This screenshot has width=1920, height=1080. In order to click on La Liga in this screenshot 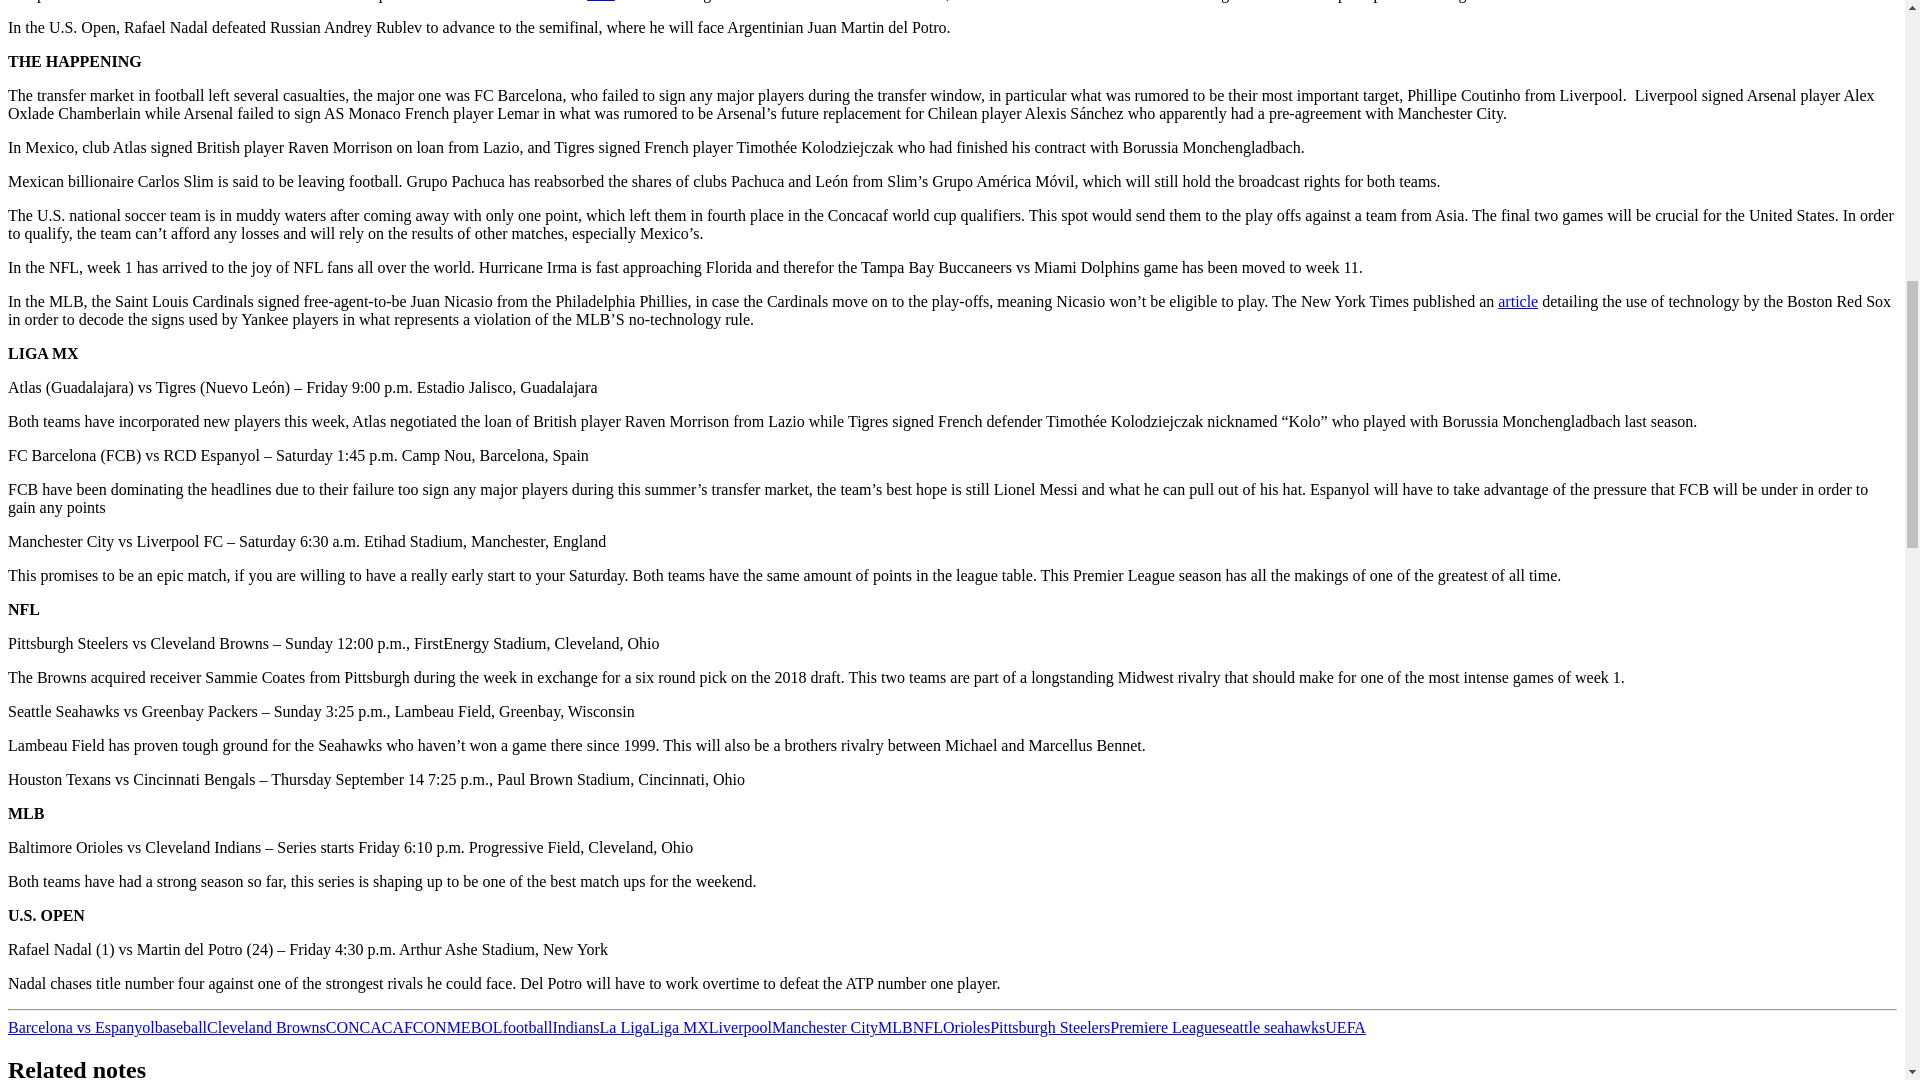, I will do `click(624, 1027)`.